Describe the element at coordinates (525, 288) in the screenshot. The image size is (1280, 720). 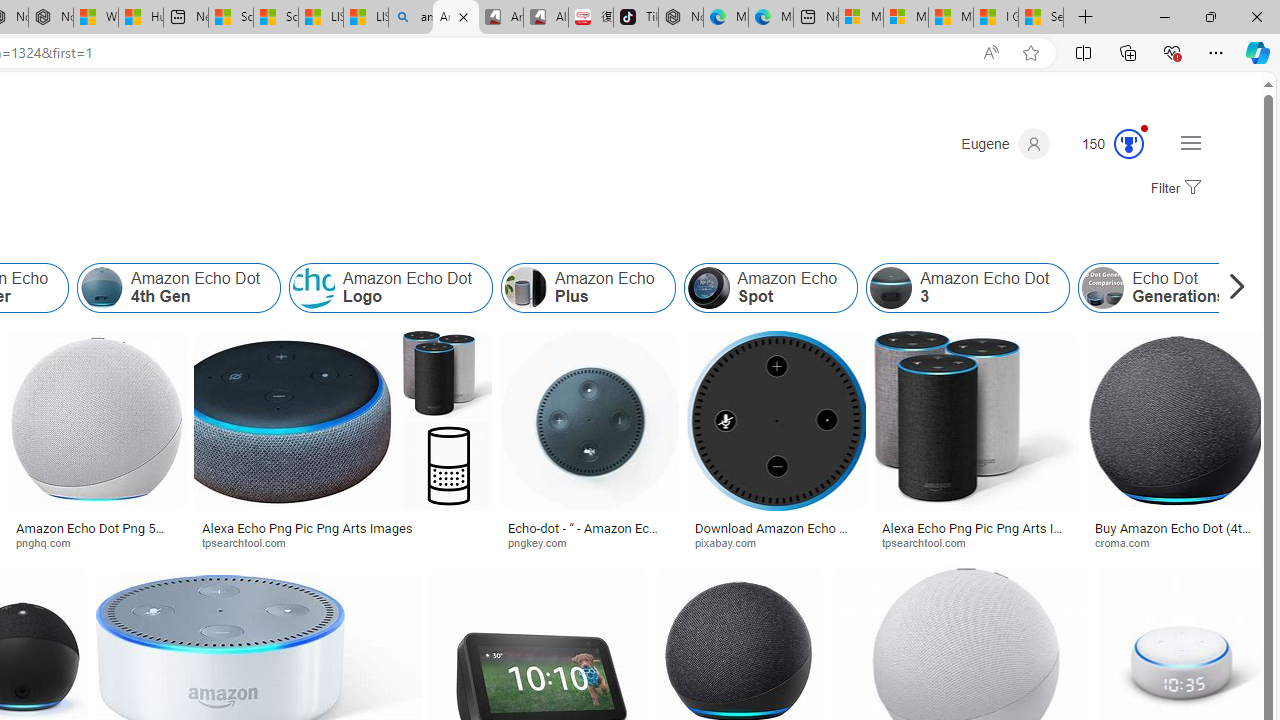
I see `Amazon Echo Plus` at that location.